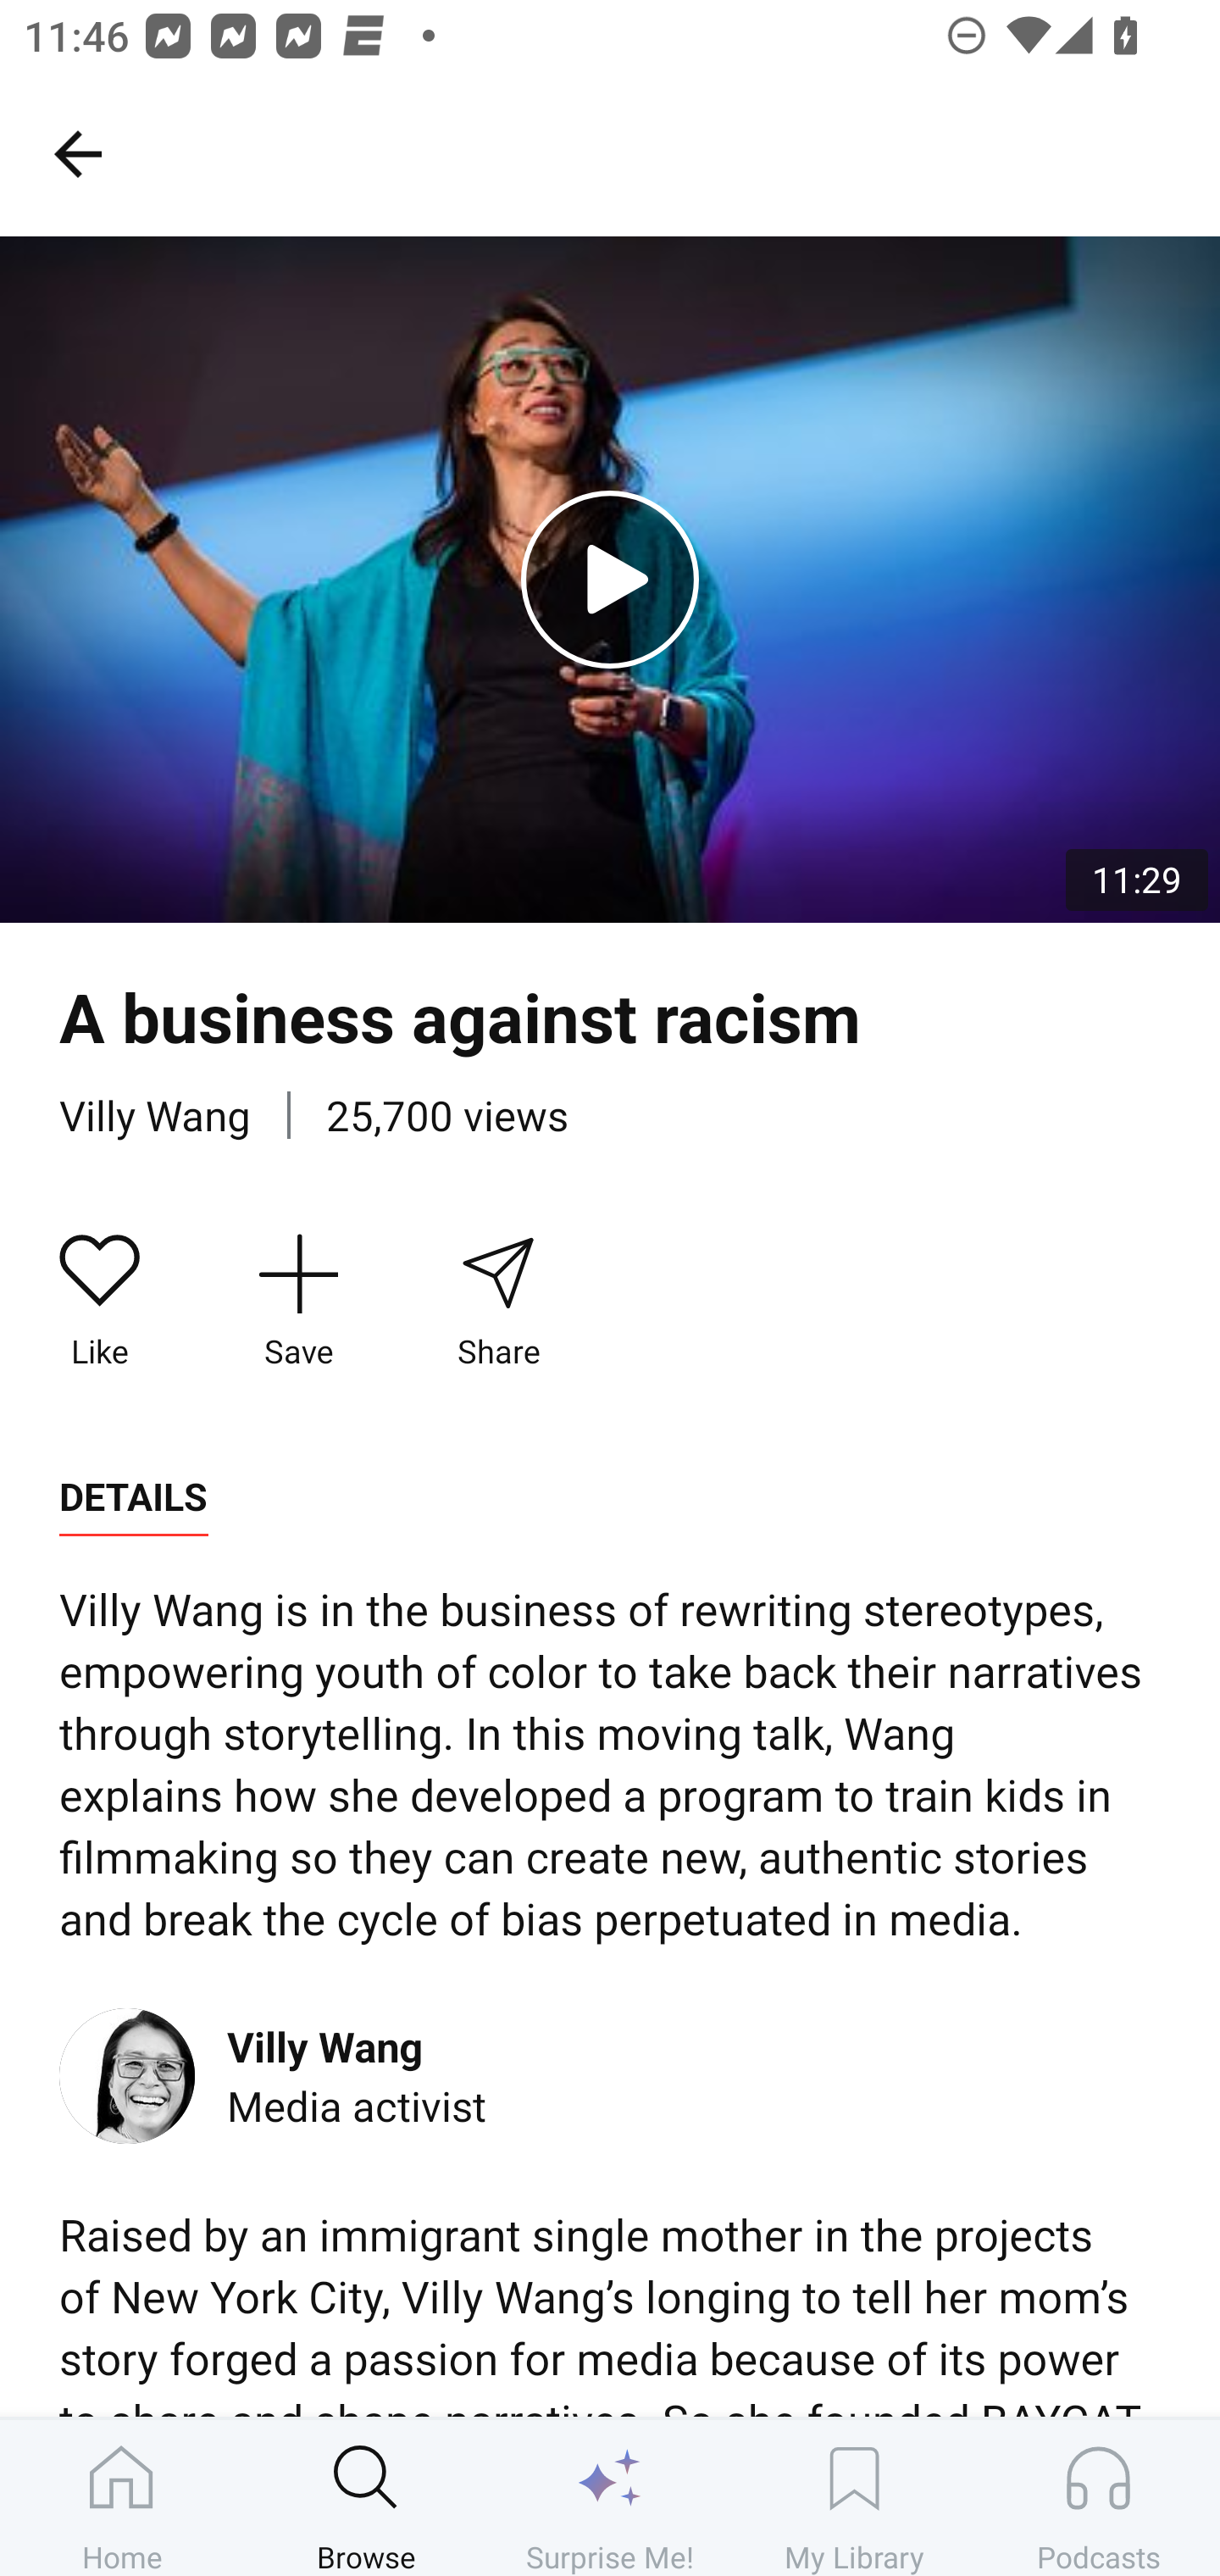 This screenshot has width=1220, height=2576. I want to click on Home, so click(122, 2497).